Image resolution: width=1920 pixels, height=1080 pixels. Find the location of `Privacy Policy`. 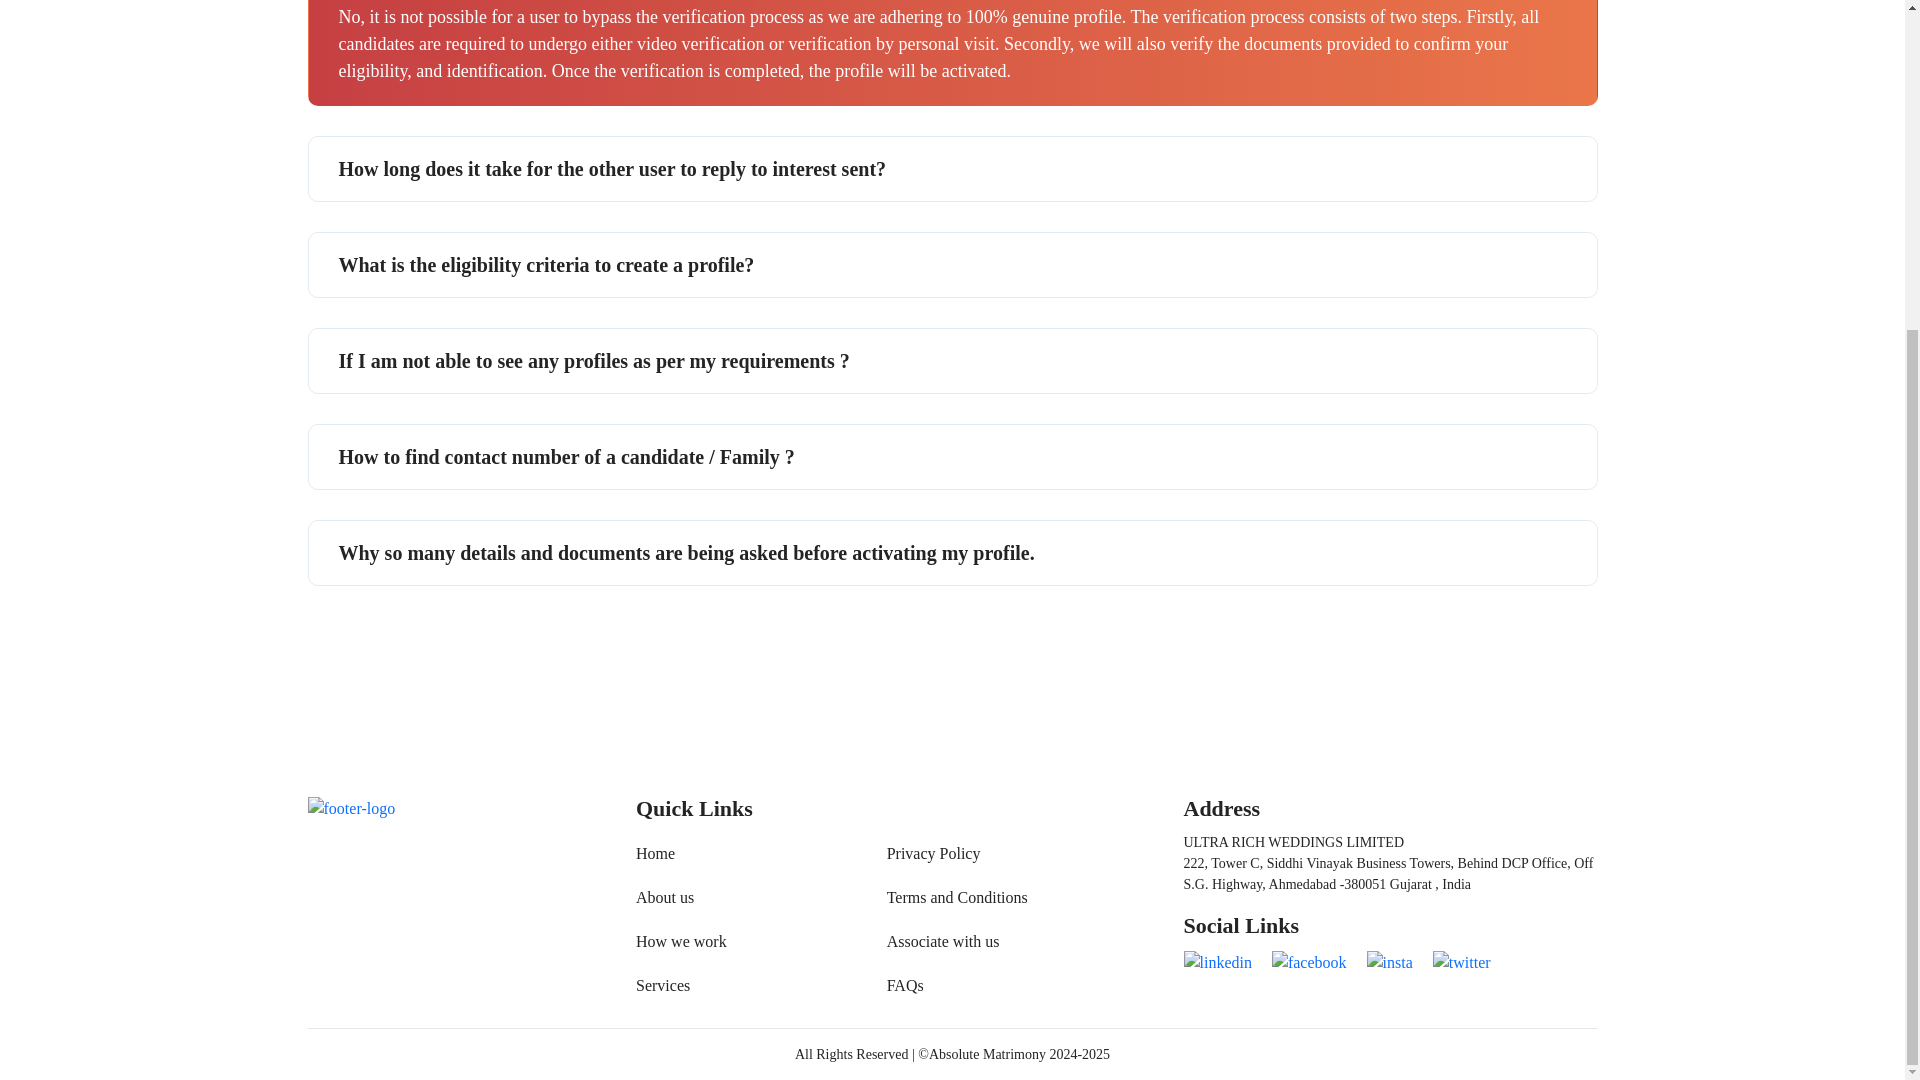

Privacy Policy is located at coordinates (957, 854).